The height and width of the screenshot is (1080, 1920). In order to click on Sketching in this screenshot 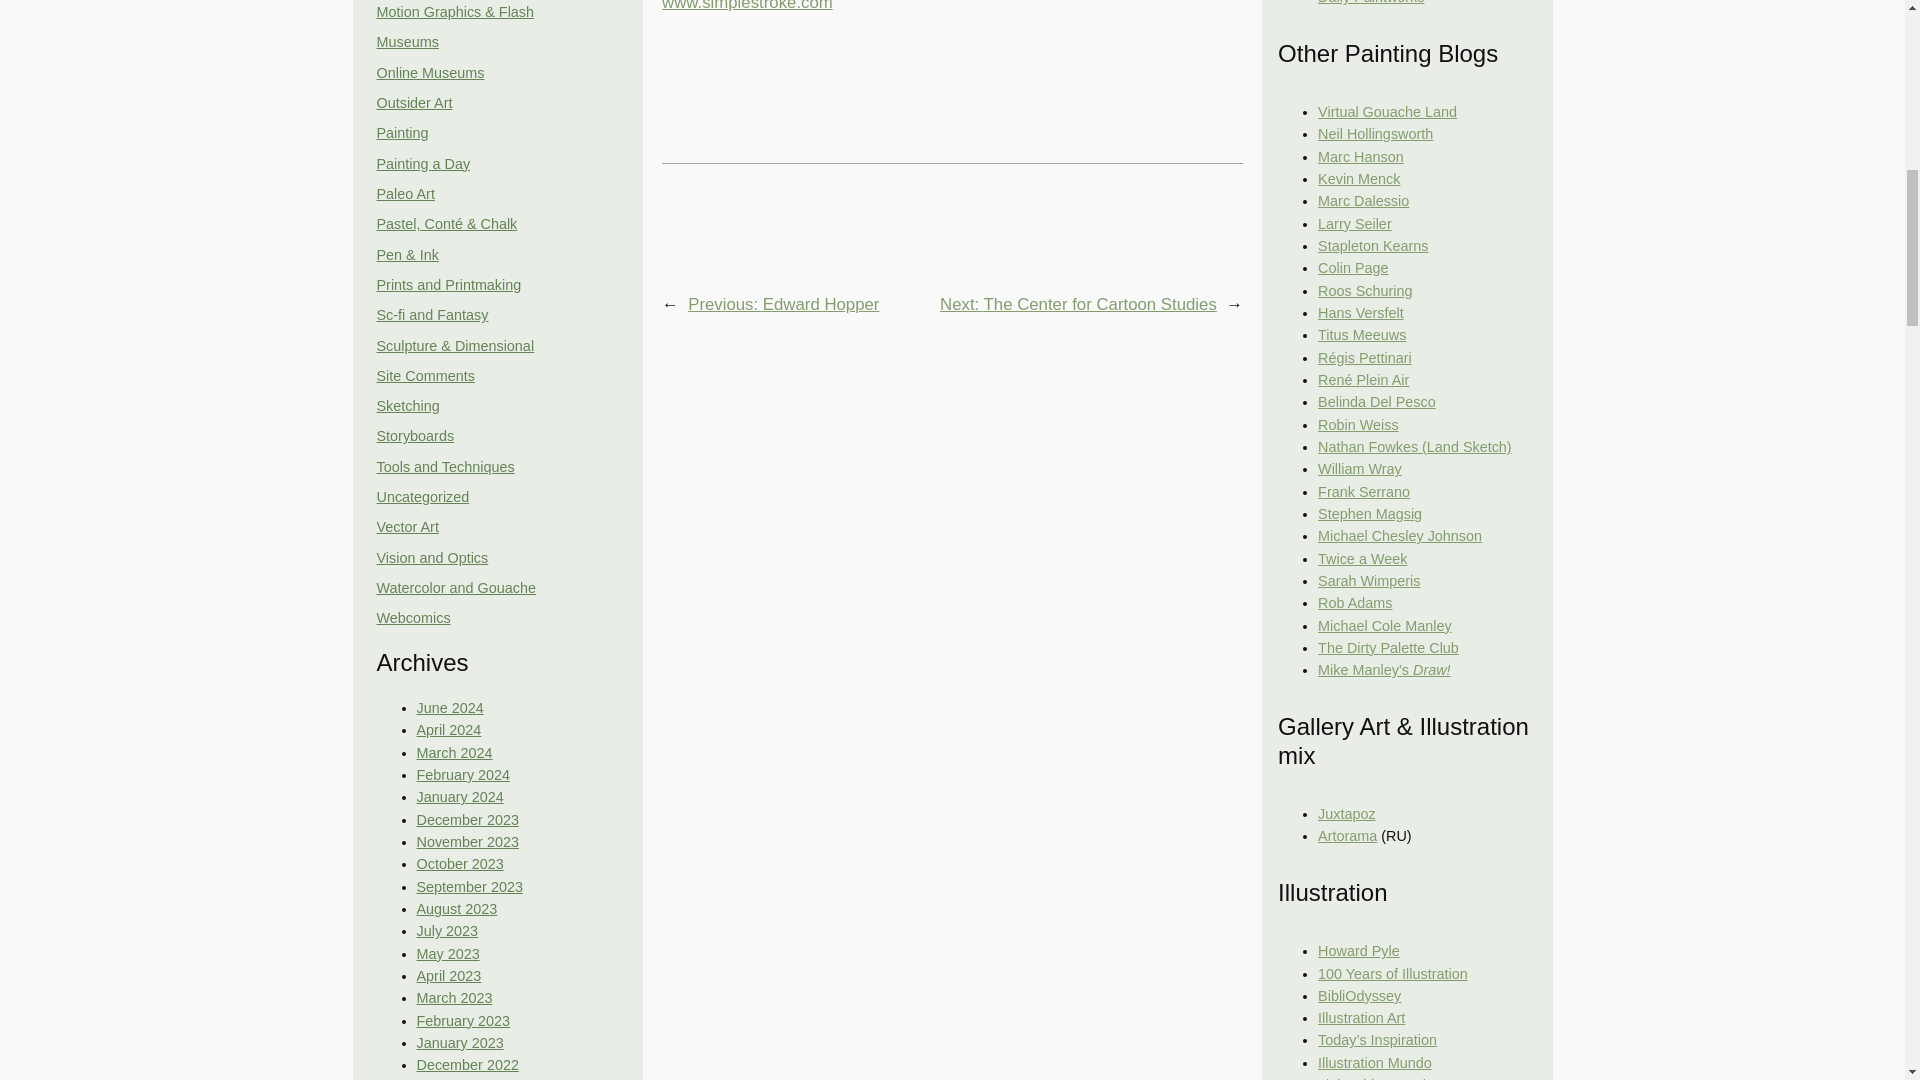, I will do `click(408, 406)`.